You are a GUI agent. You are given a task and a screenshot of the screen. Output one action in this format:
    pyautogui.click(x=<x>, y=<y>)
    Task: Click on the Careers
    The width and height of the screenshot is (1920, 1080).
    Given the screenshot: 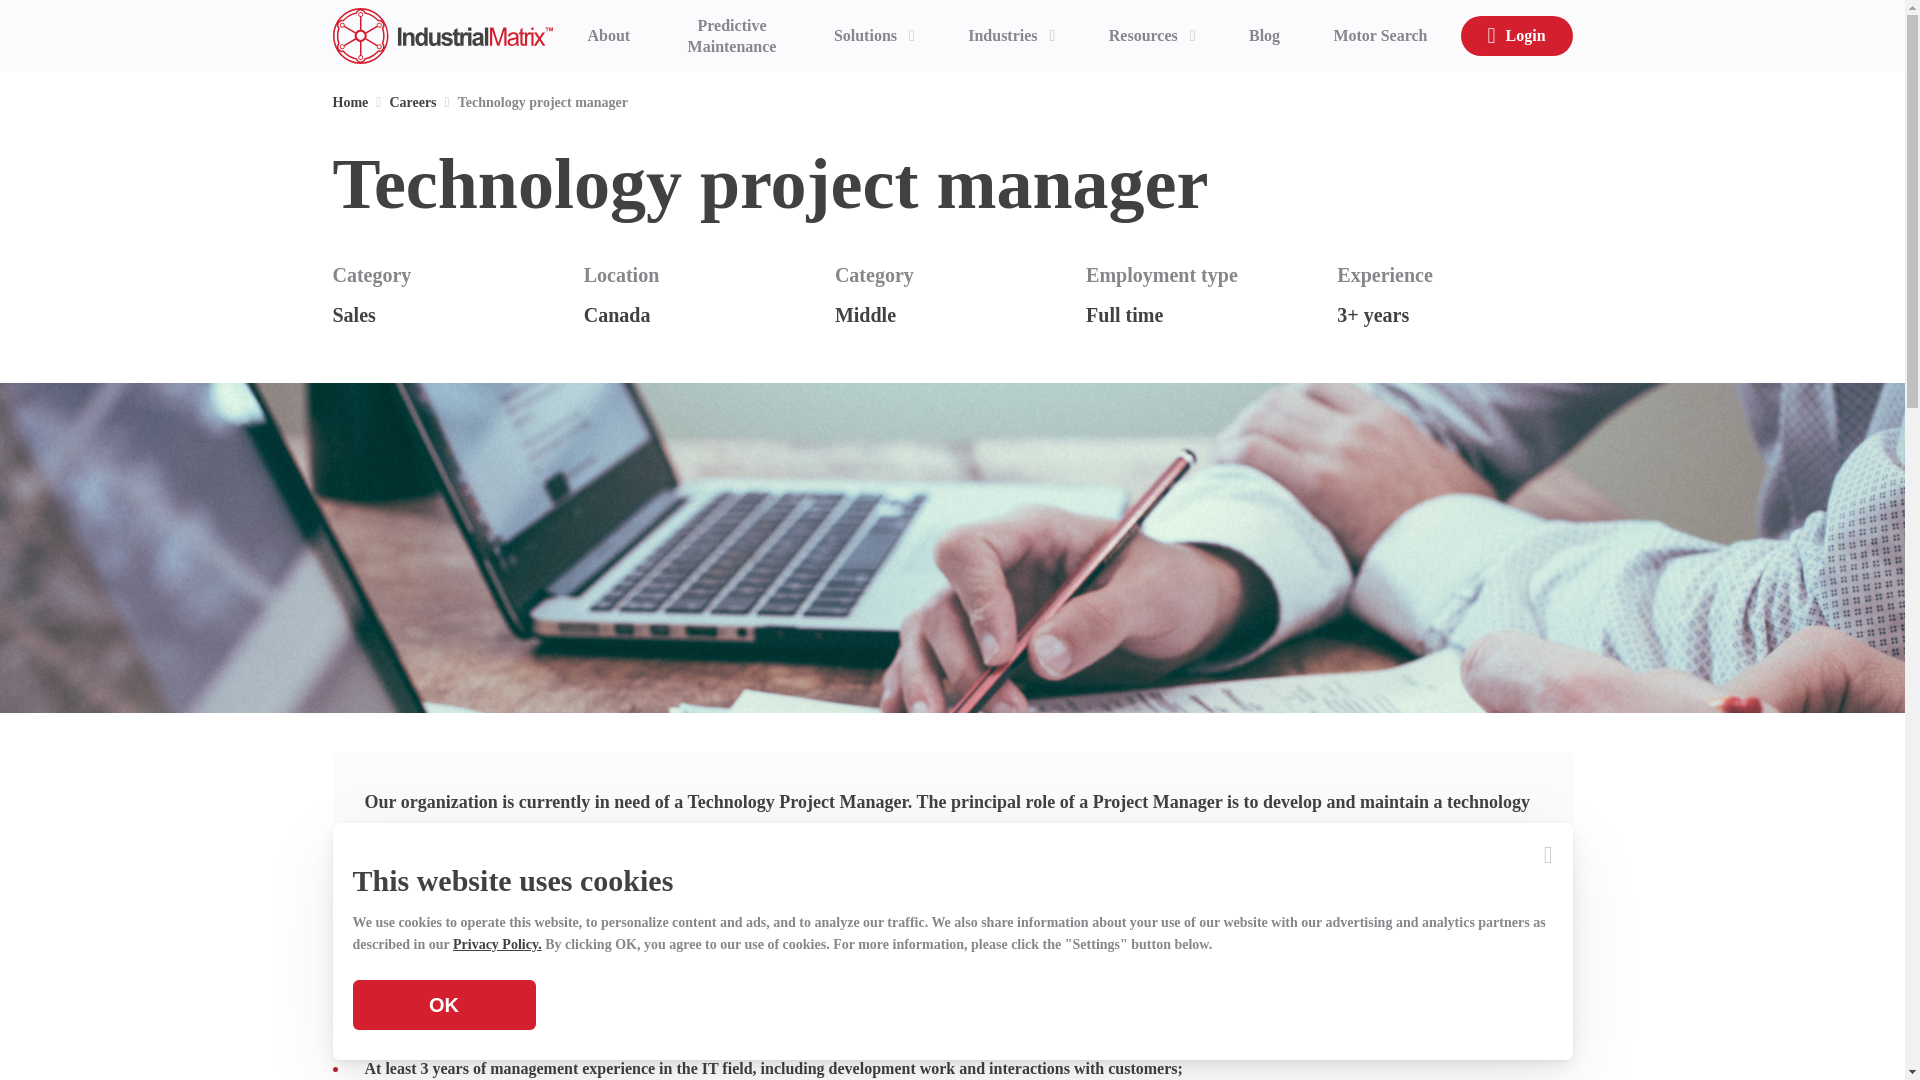 What is the action you would take?
    pyautogui.click(x=412, y=102)
    